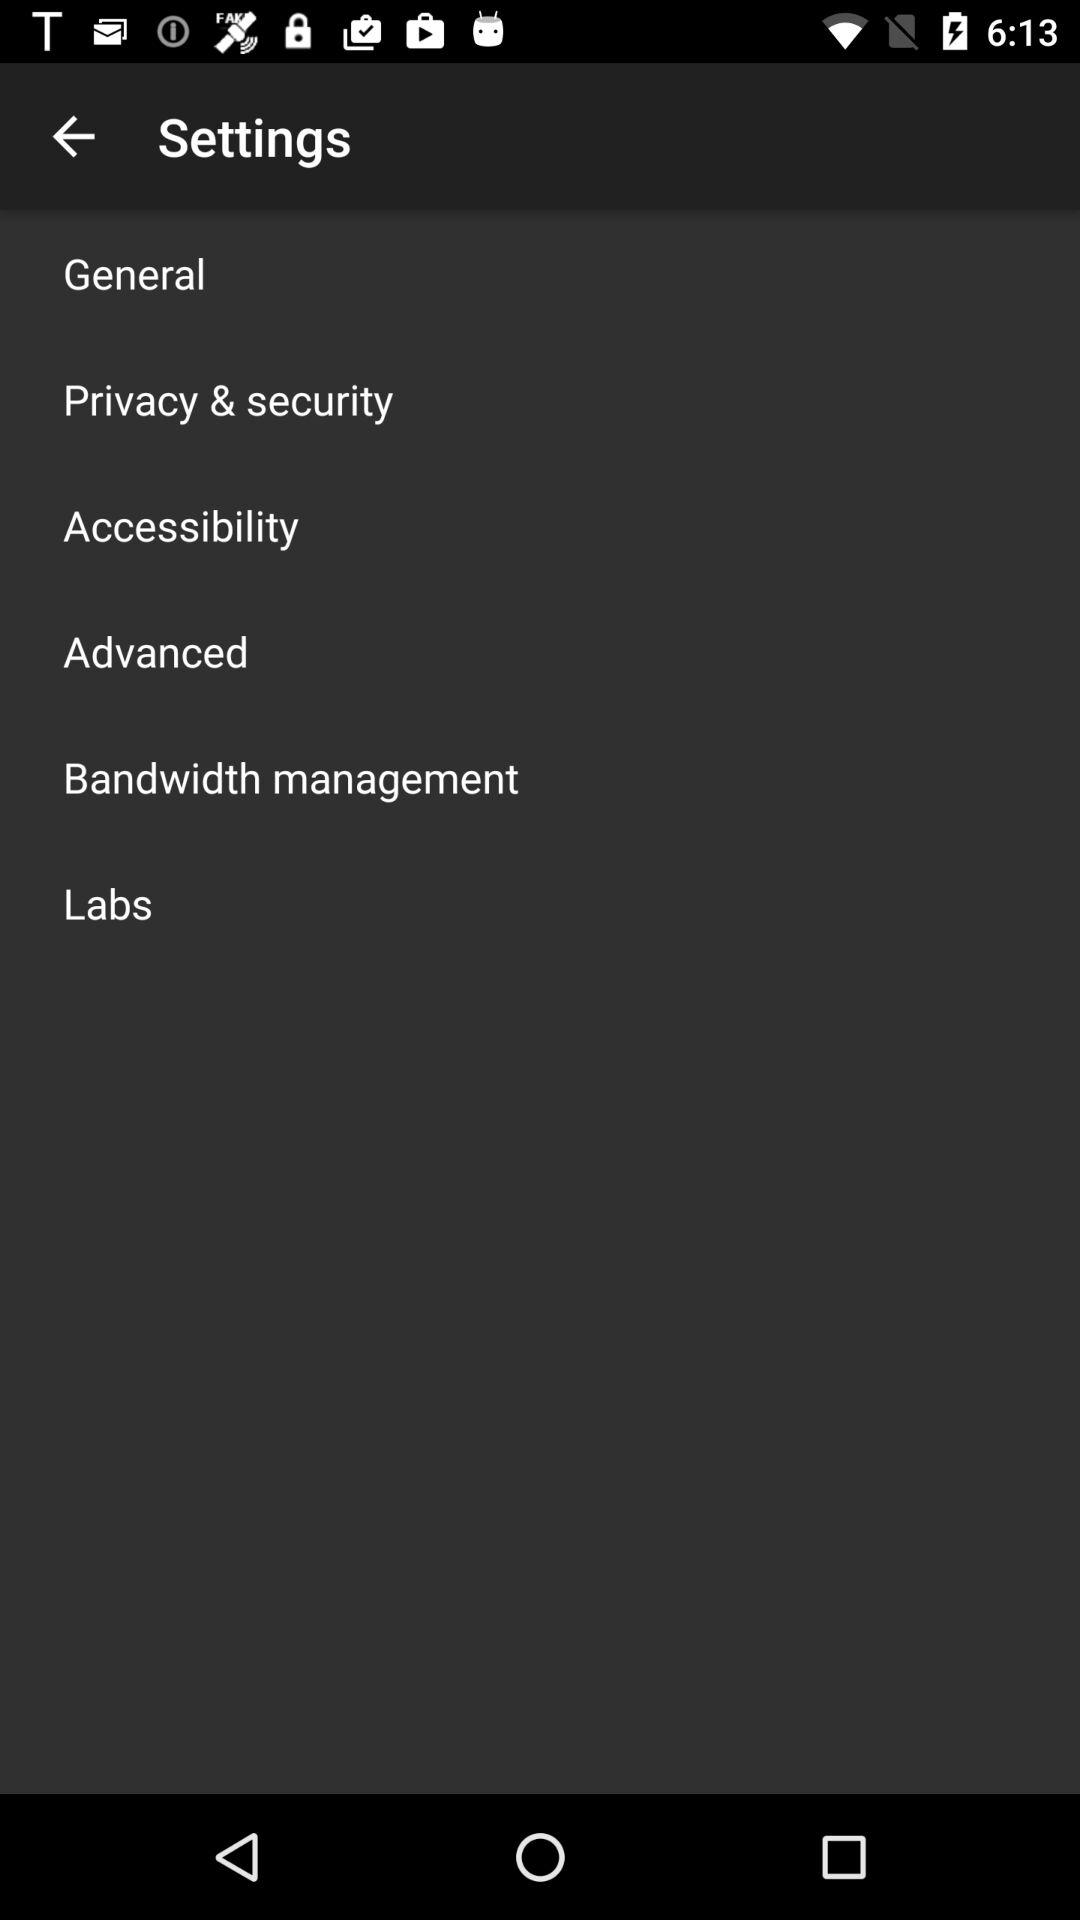  I want to click on tap the item next to settings icon, so click(73, 136).